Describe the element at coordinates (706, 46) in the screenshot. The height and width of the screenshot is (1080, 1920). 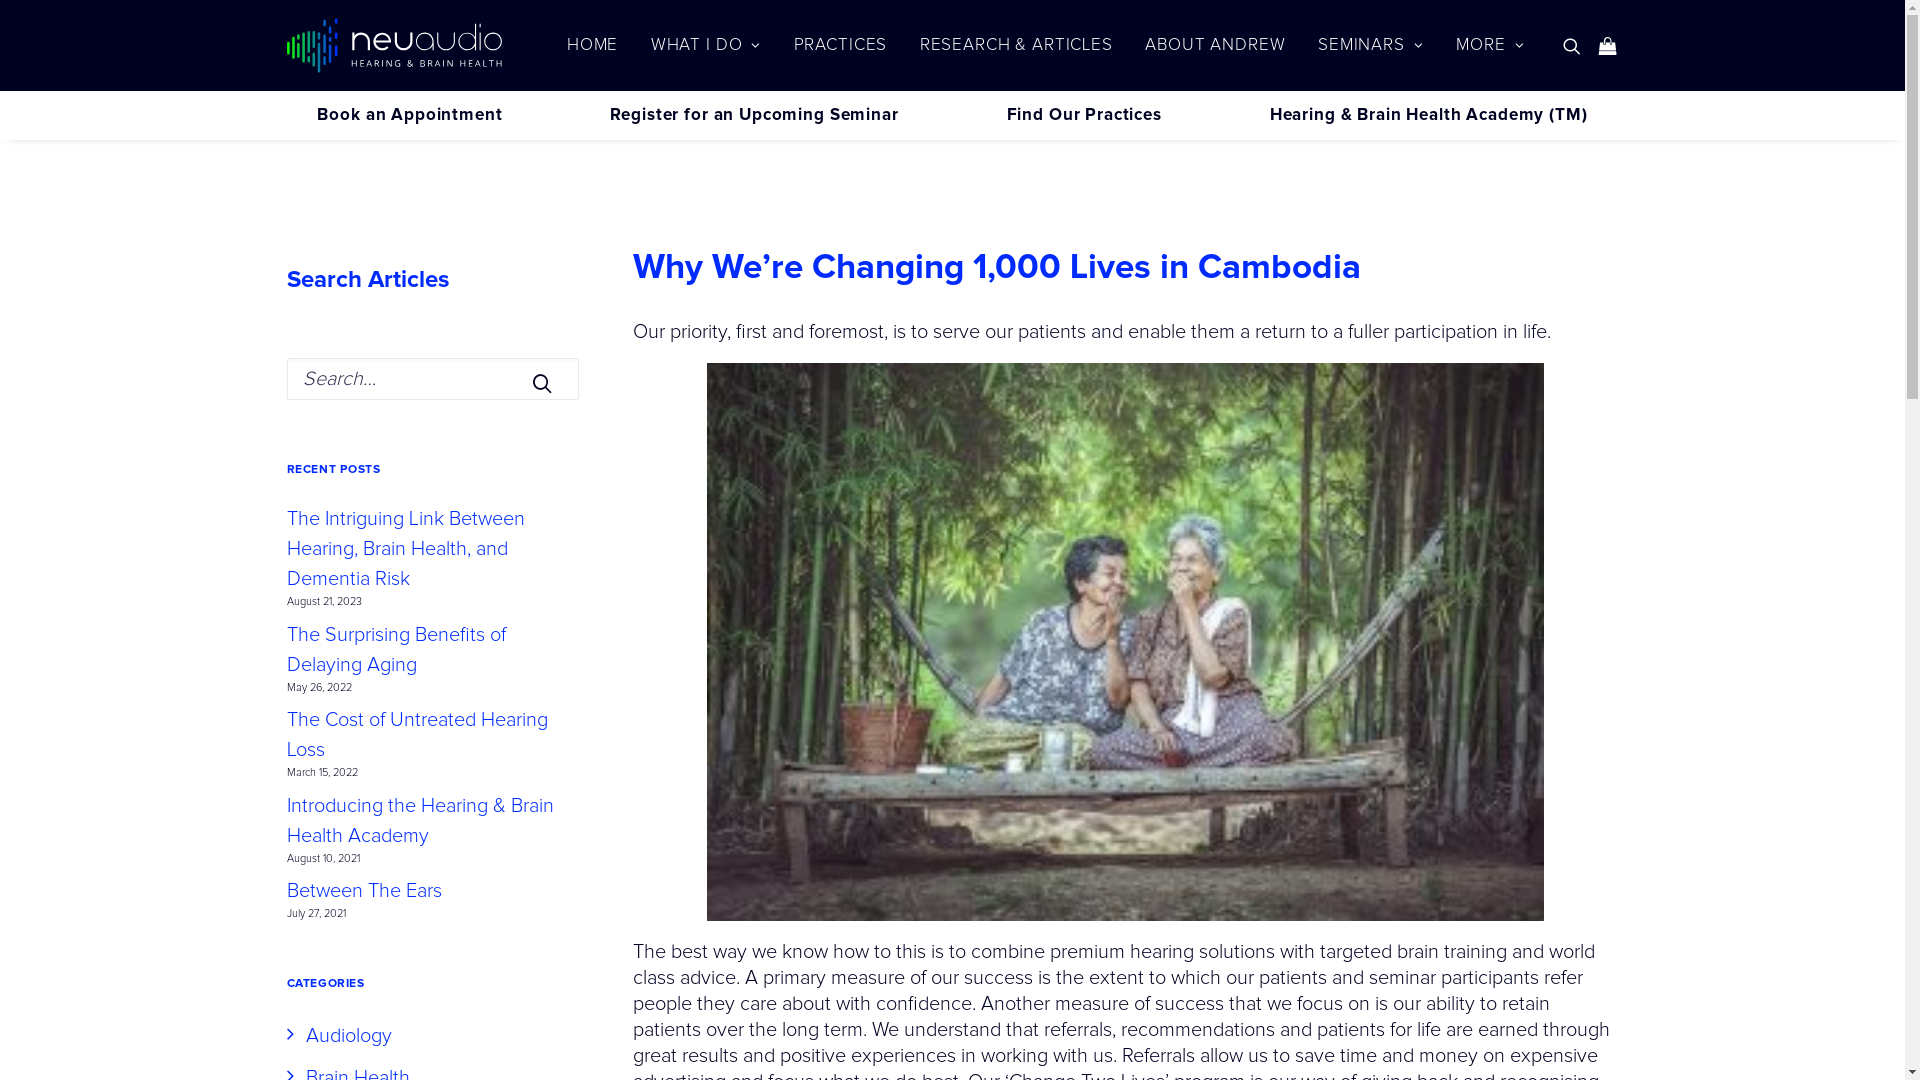
I see `WHAT I DO` at that location.